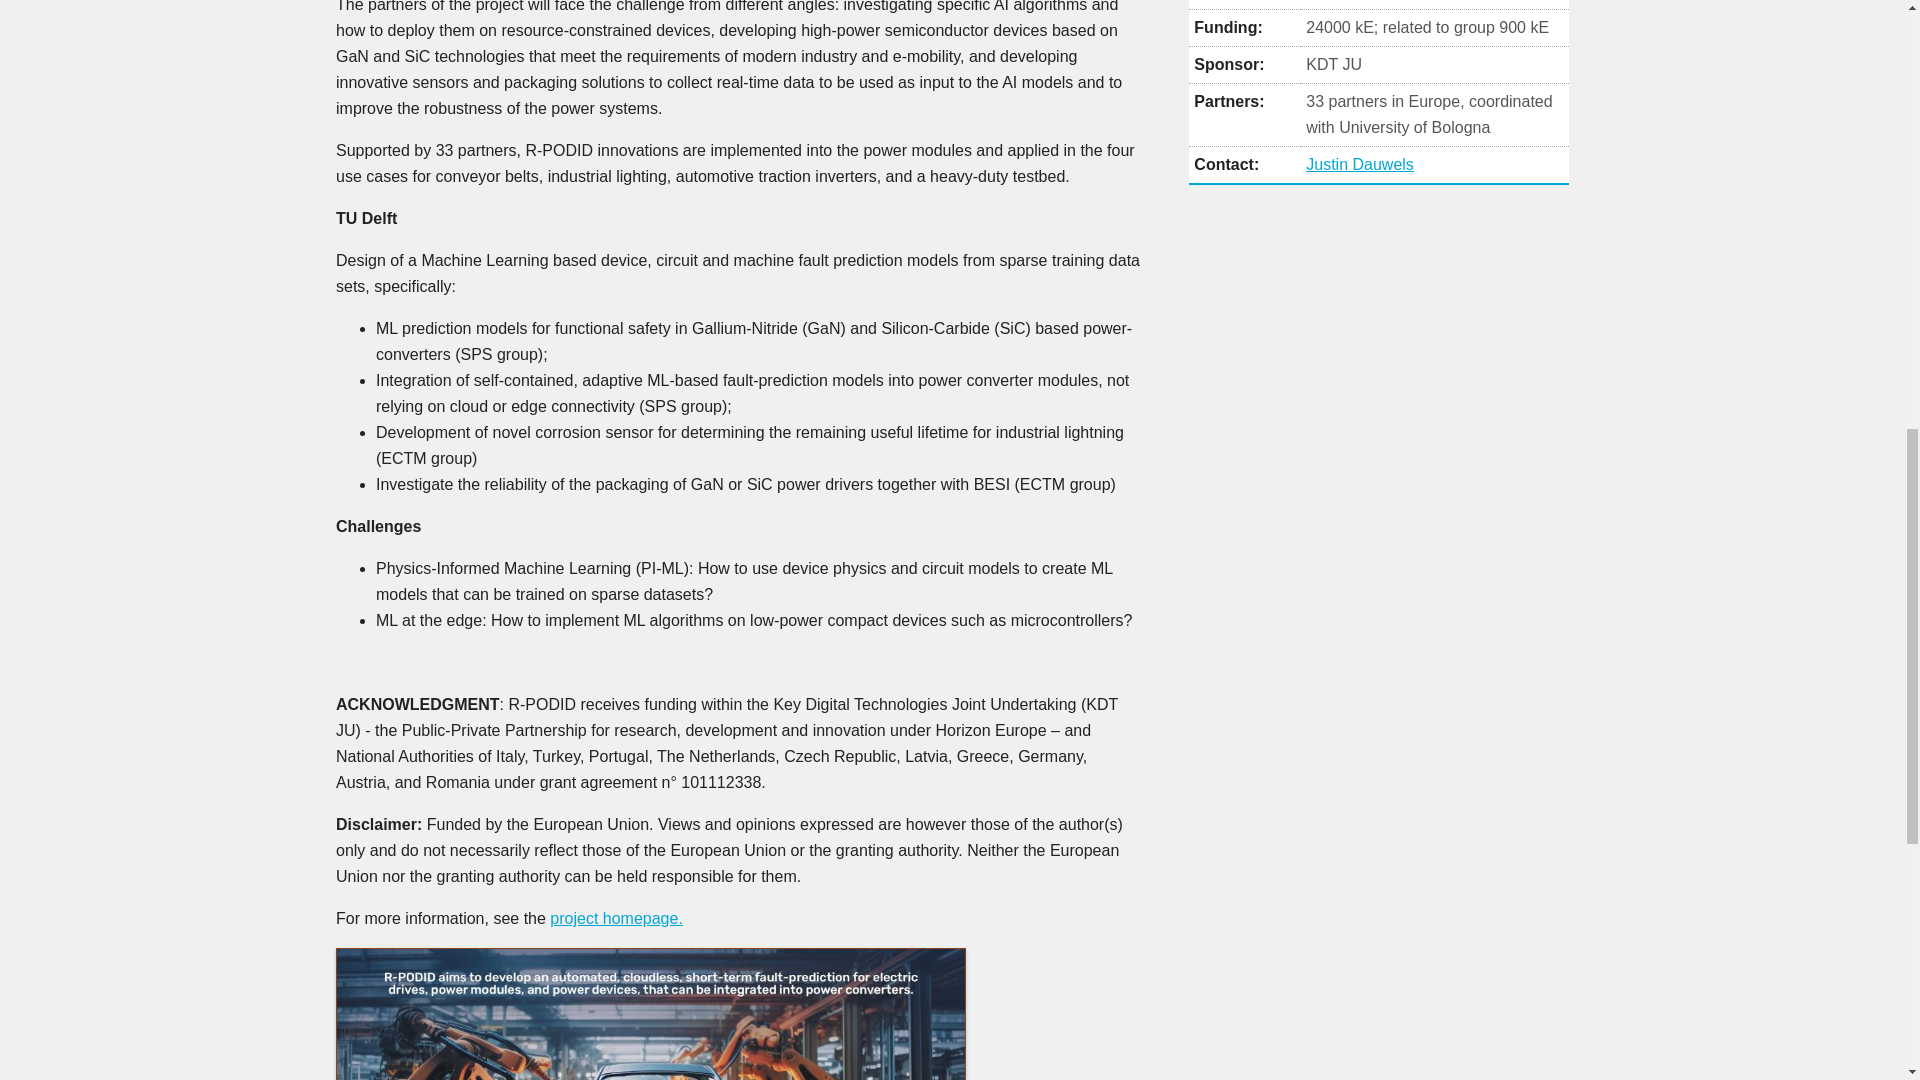 The width and height of the screenshot is (1920, 1080). I want to click on Justin Dauwels, so click(1359, 164).